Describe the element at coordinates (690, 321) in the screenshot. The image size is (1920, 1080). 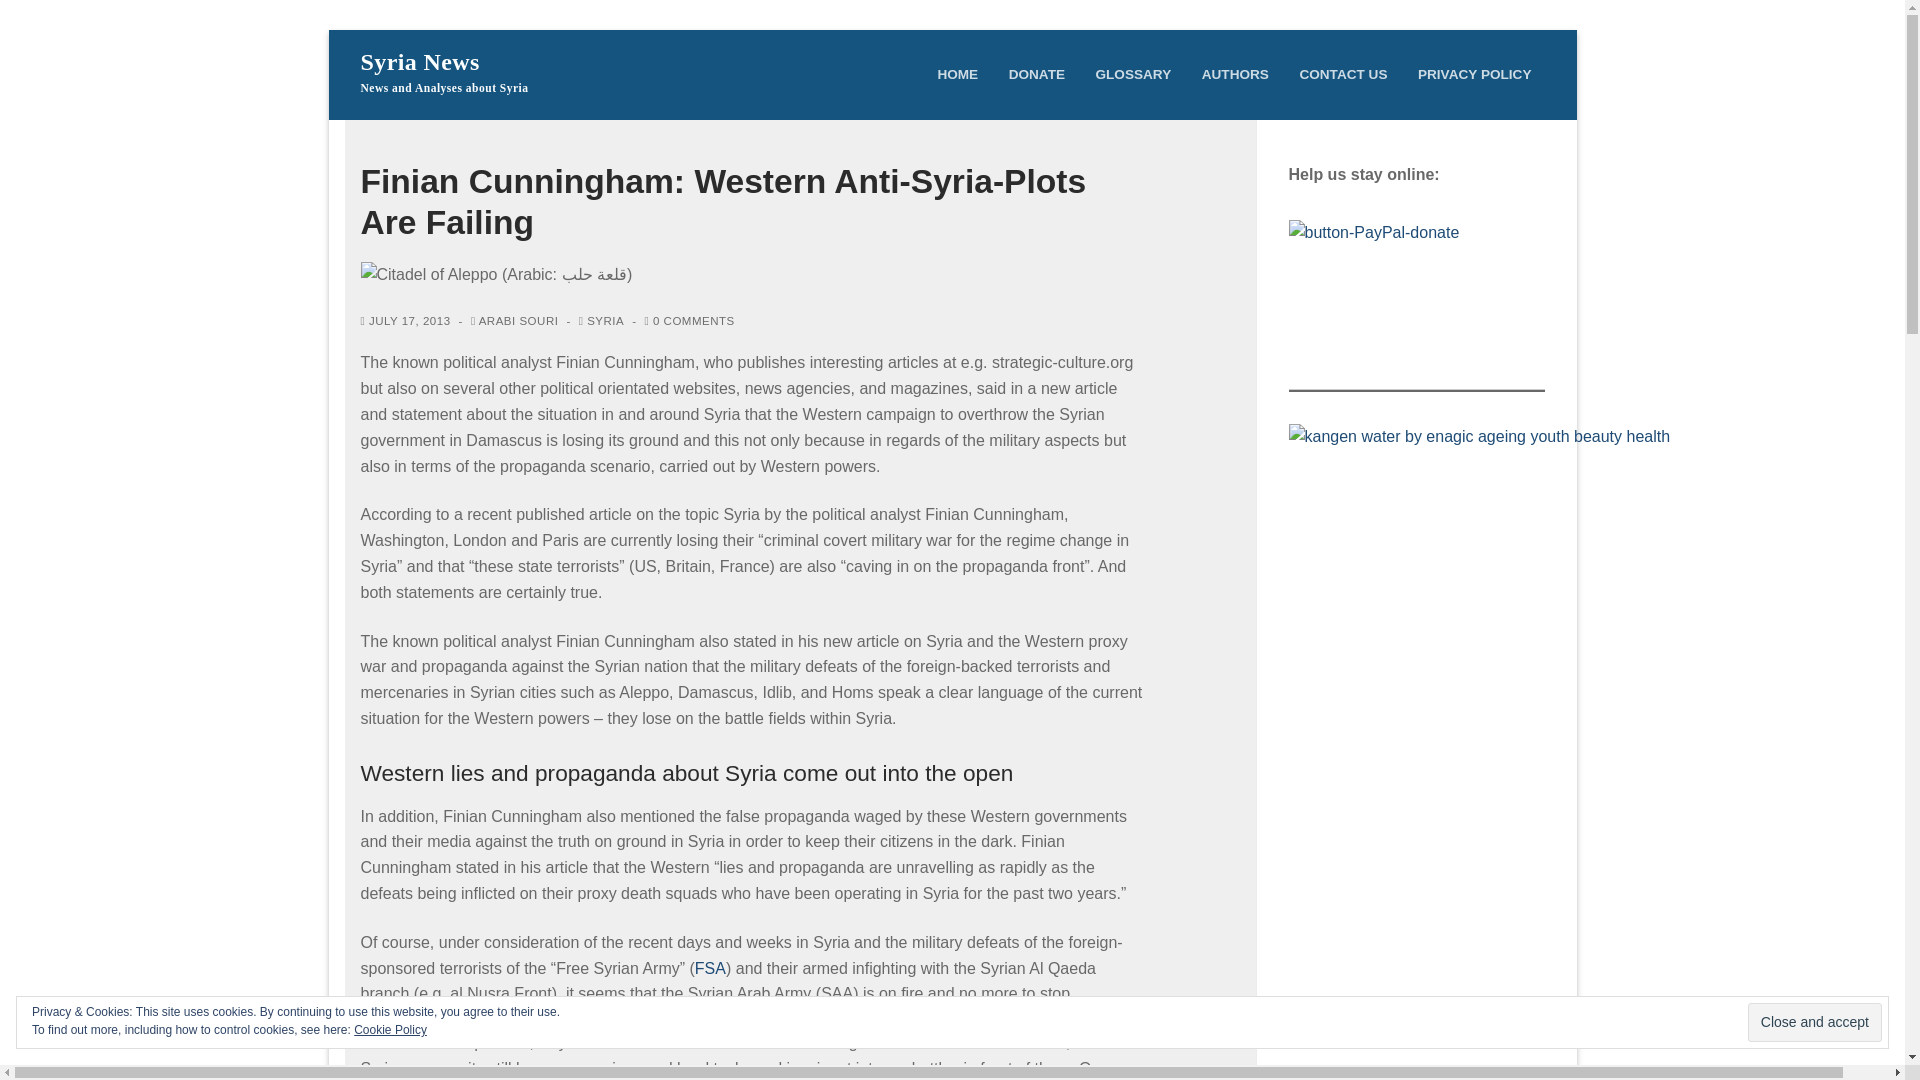
I see `0 COMMENTS` at that location.